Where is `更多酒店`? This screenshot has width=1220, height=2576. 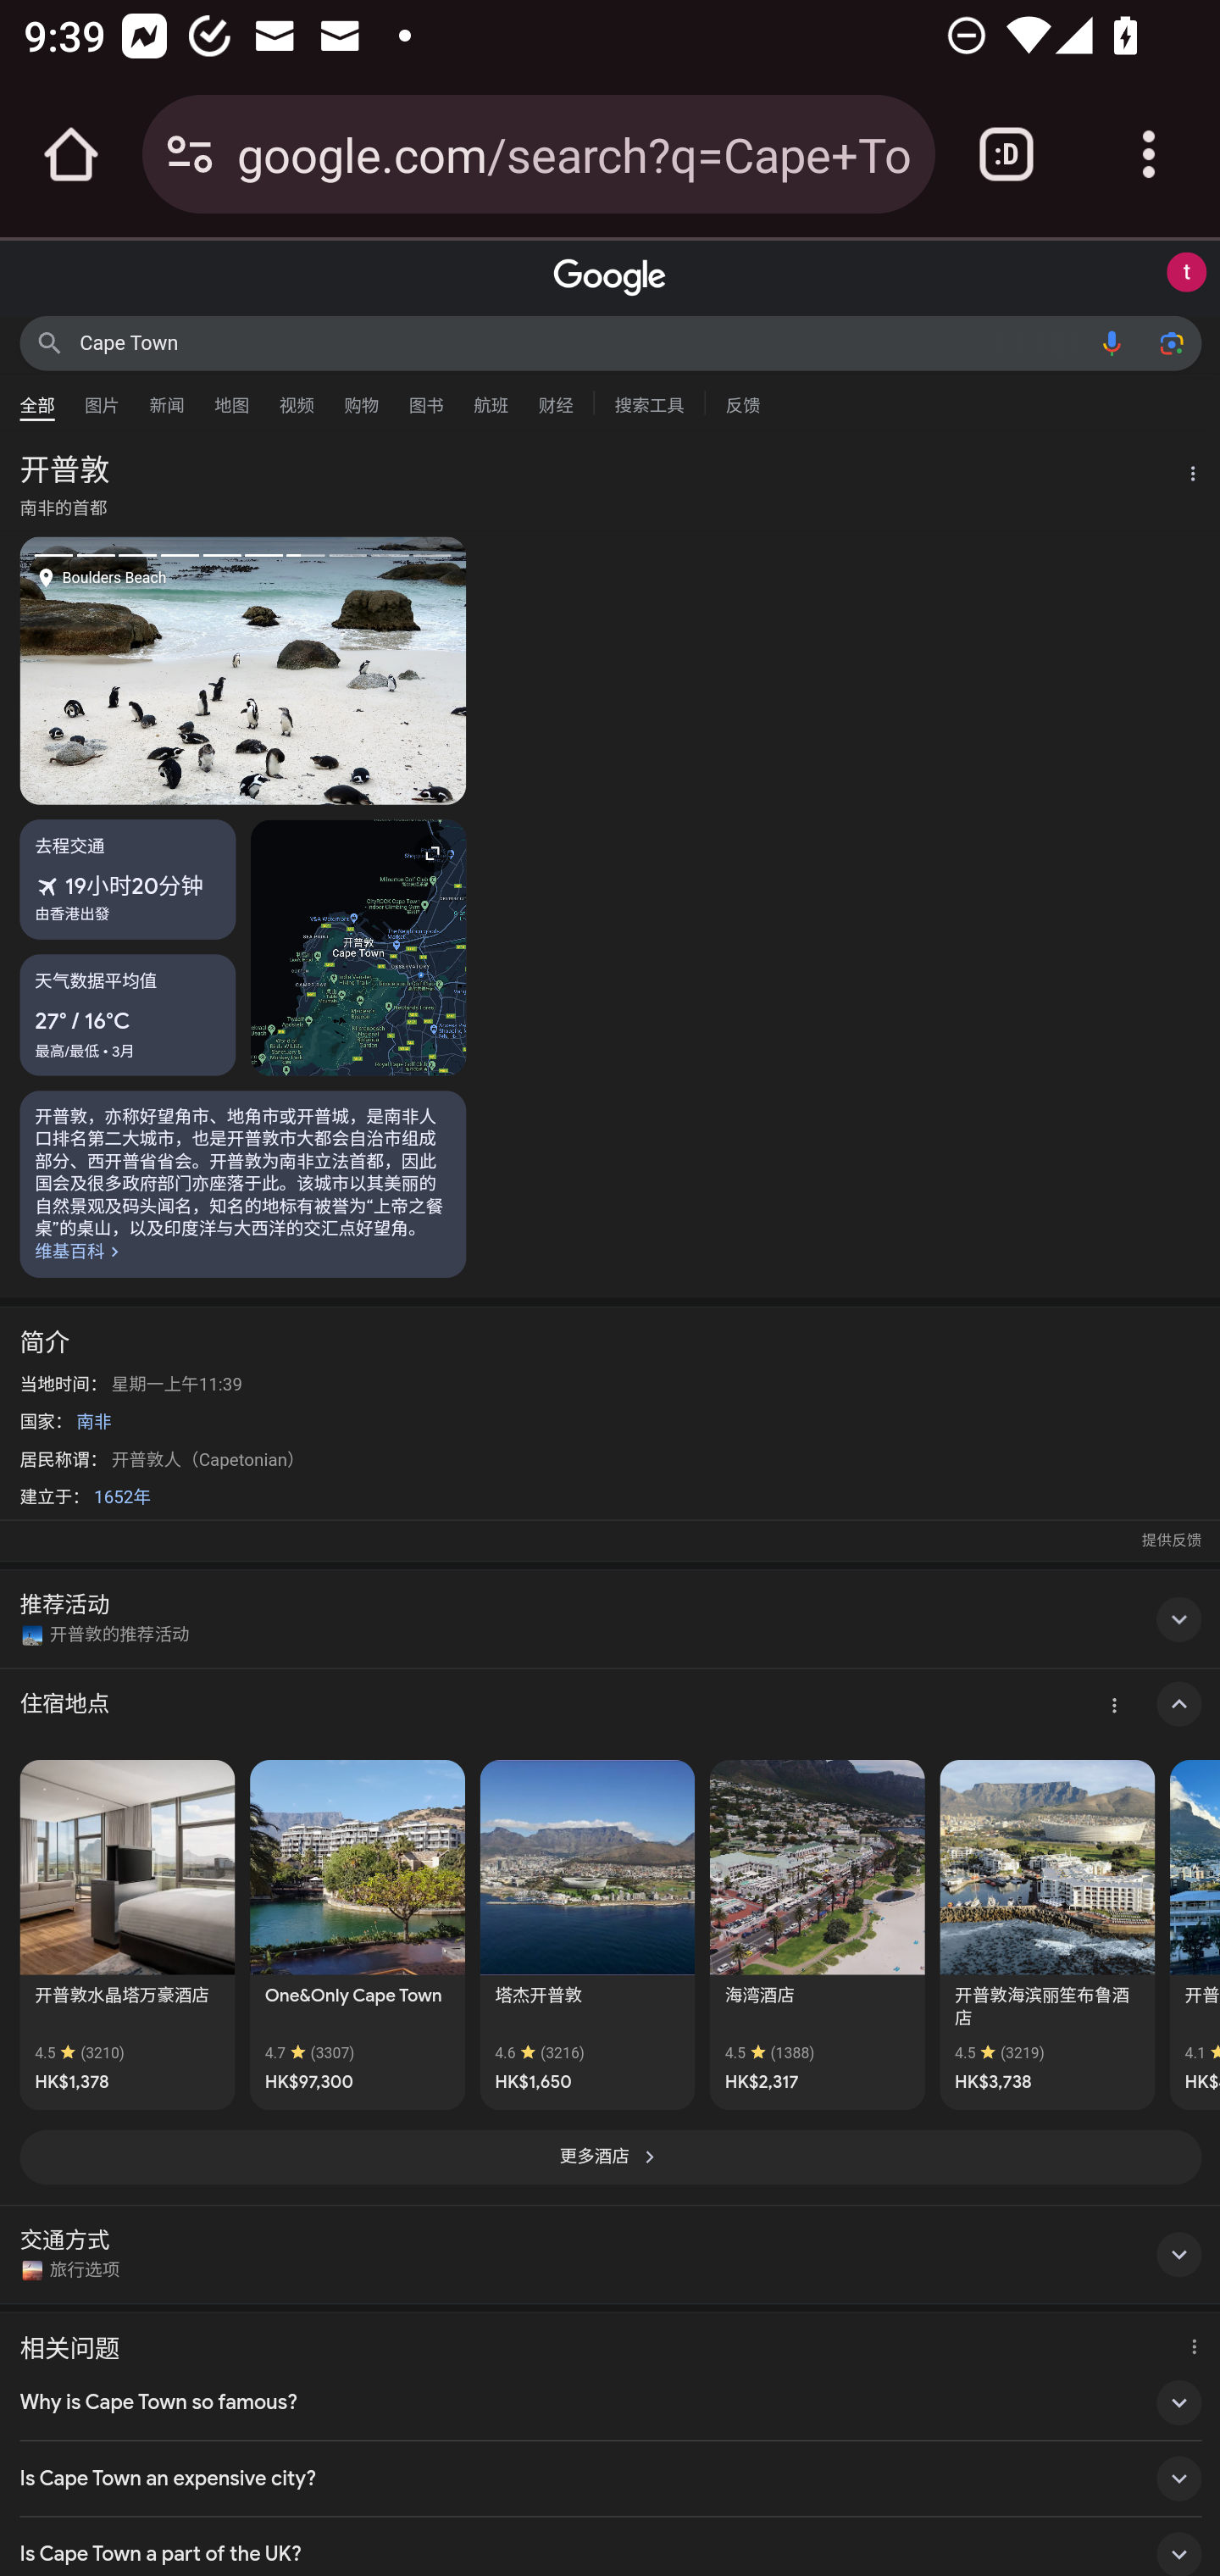 更多酒店 is located at coordinates (610, 2157).